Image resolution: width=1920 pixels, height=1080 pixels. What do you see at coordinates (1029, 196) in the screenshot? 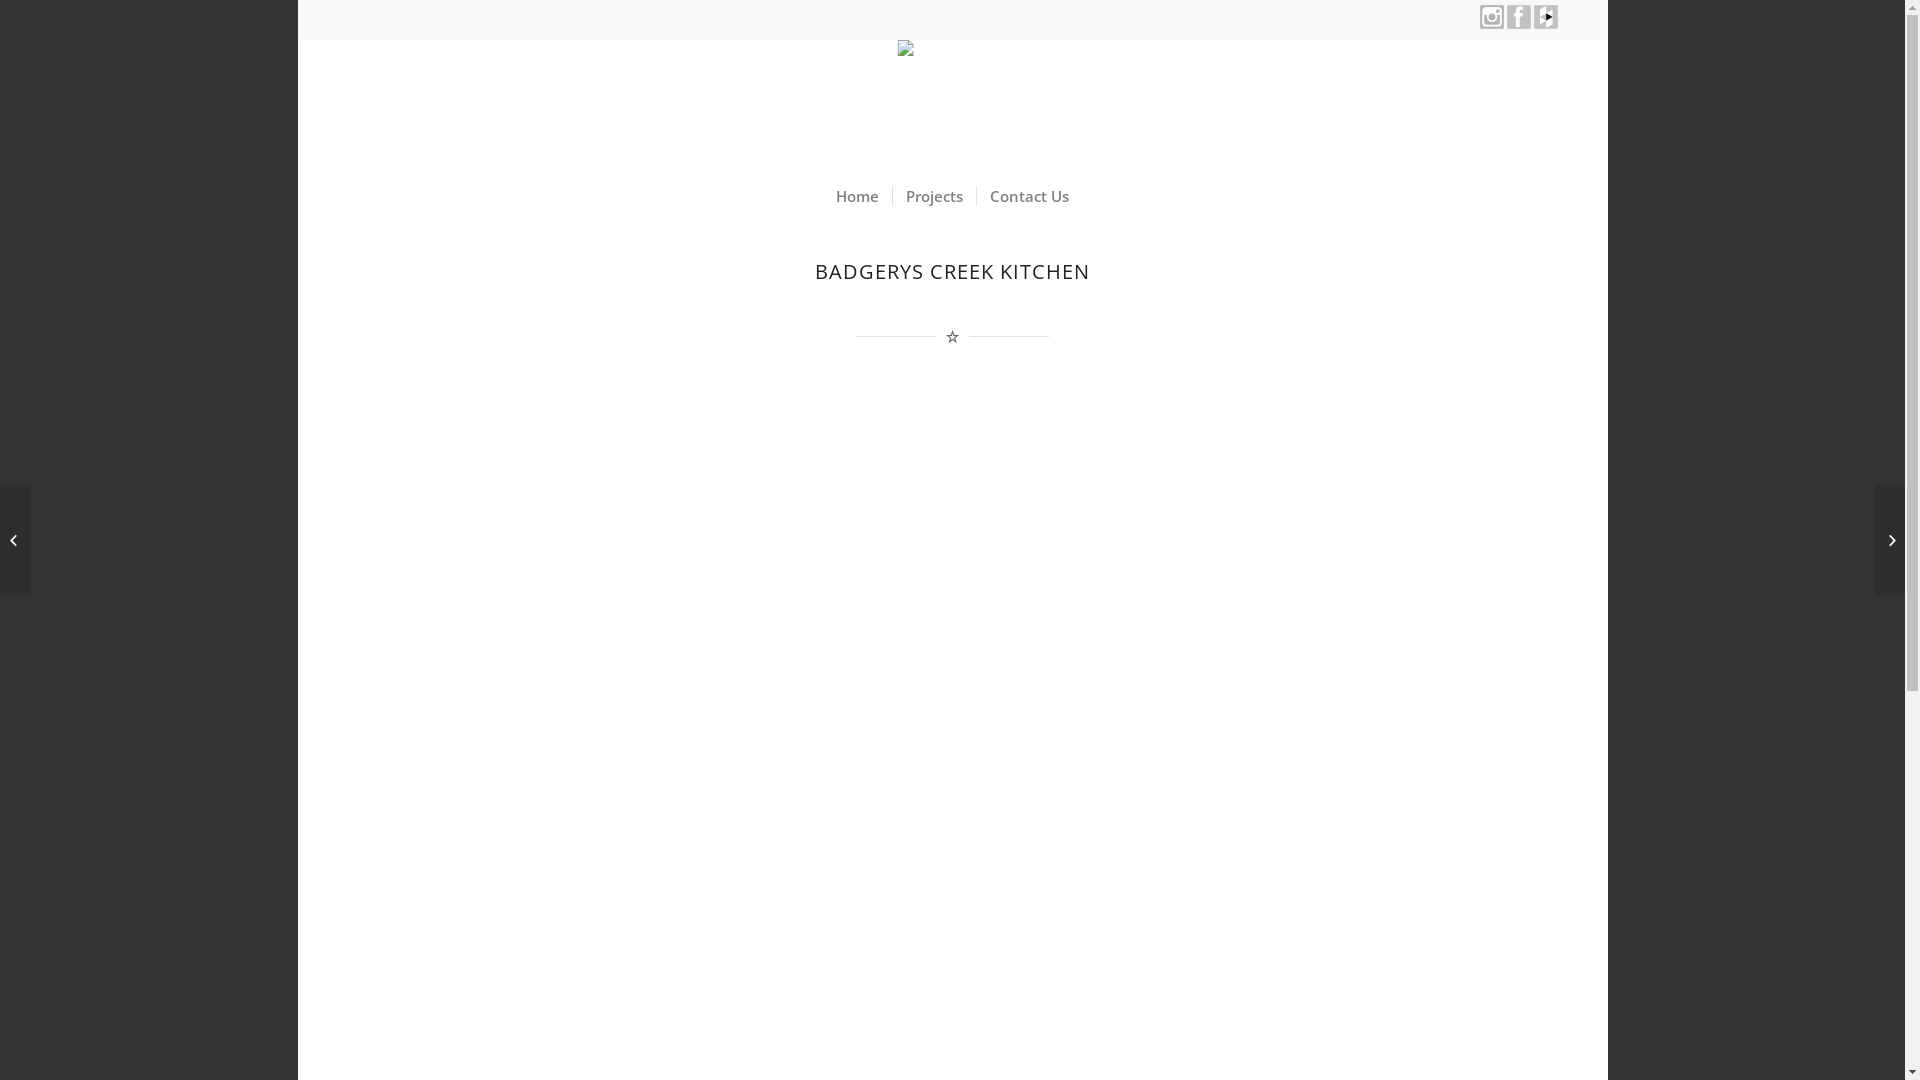
I see `Contact Us` at bounding box center [1029, 196].